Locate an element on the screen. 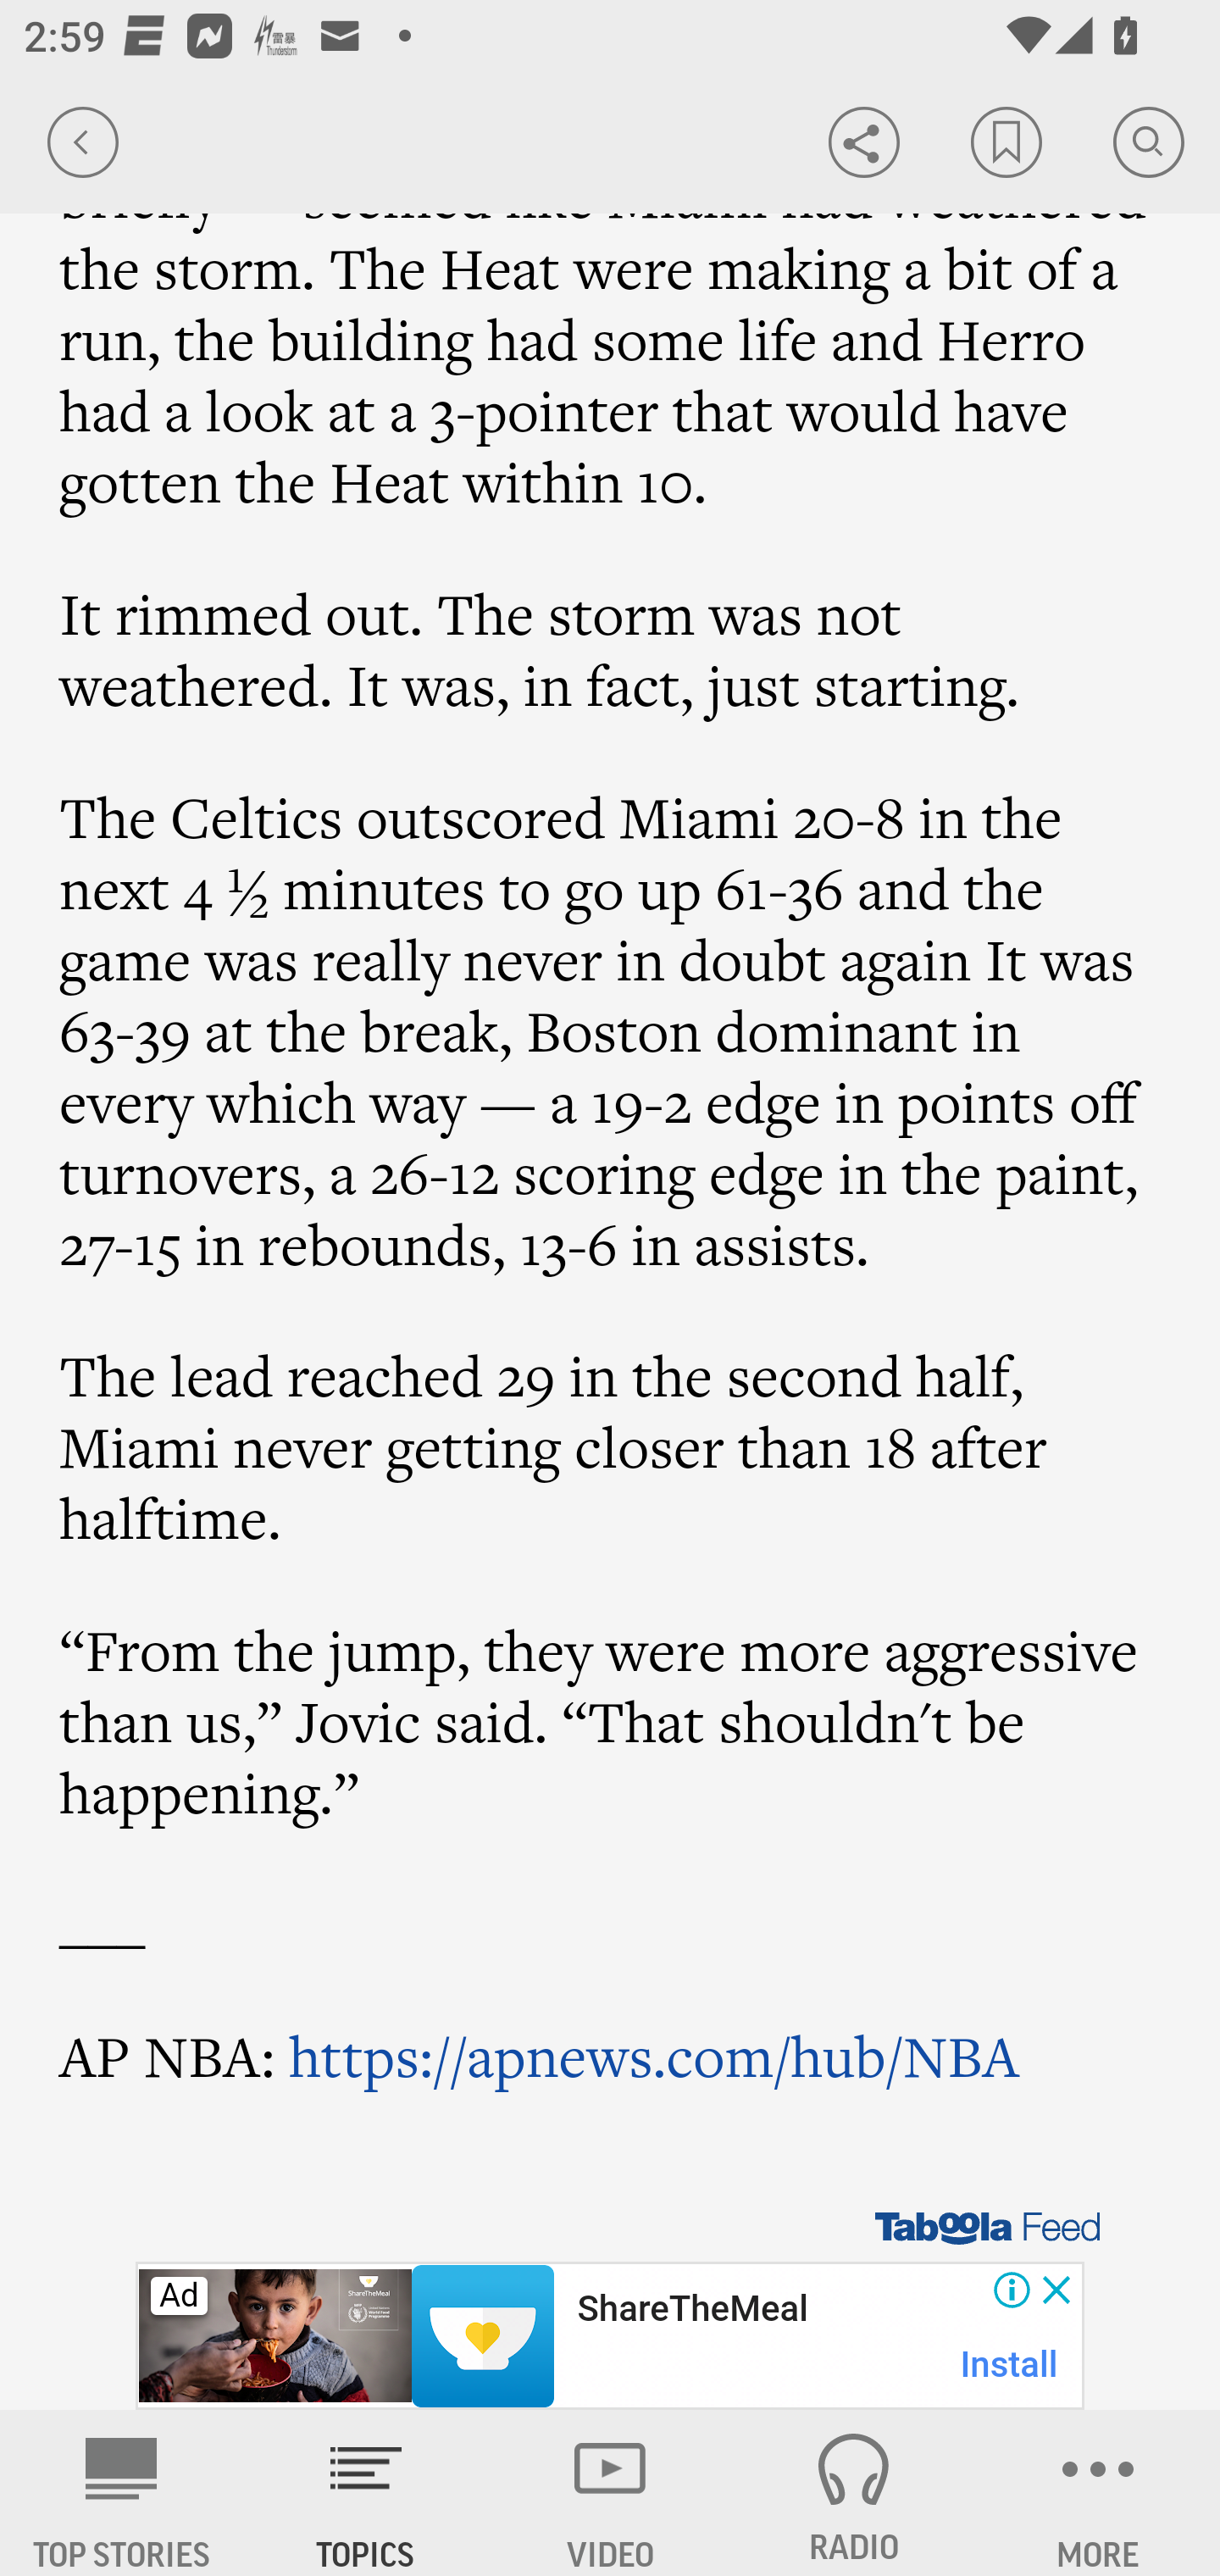 Image resolution: width=1220 pixels, height=2576 pixels. ShareTheMeal is located at coordinates (691, 2309).